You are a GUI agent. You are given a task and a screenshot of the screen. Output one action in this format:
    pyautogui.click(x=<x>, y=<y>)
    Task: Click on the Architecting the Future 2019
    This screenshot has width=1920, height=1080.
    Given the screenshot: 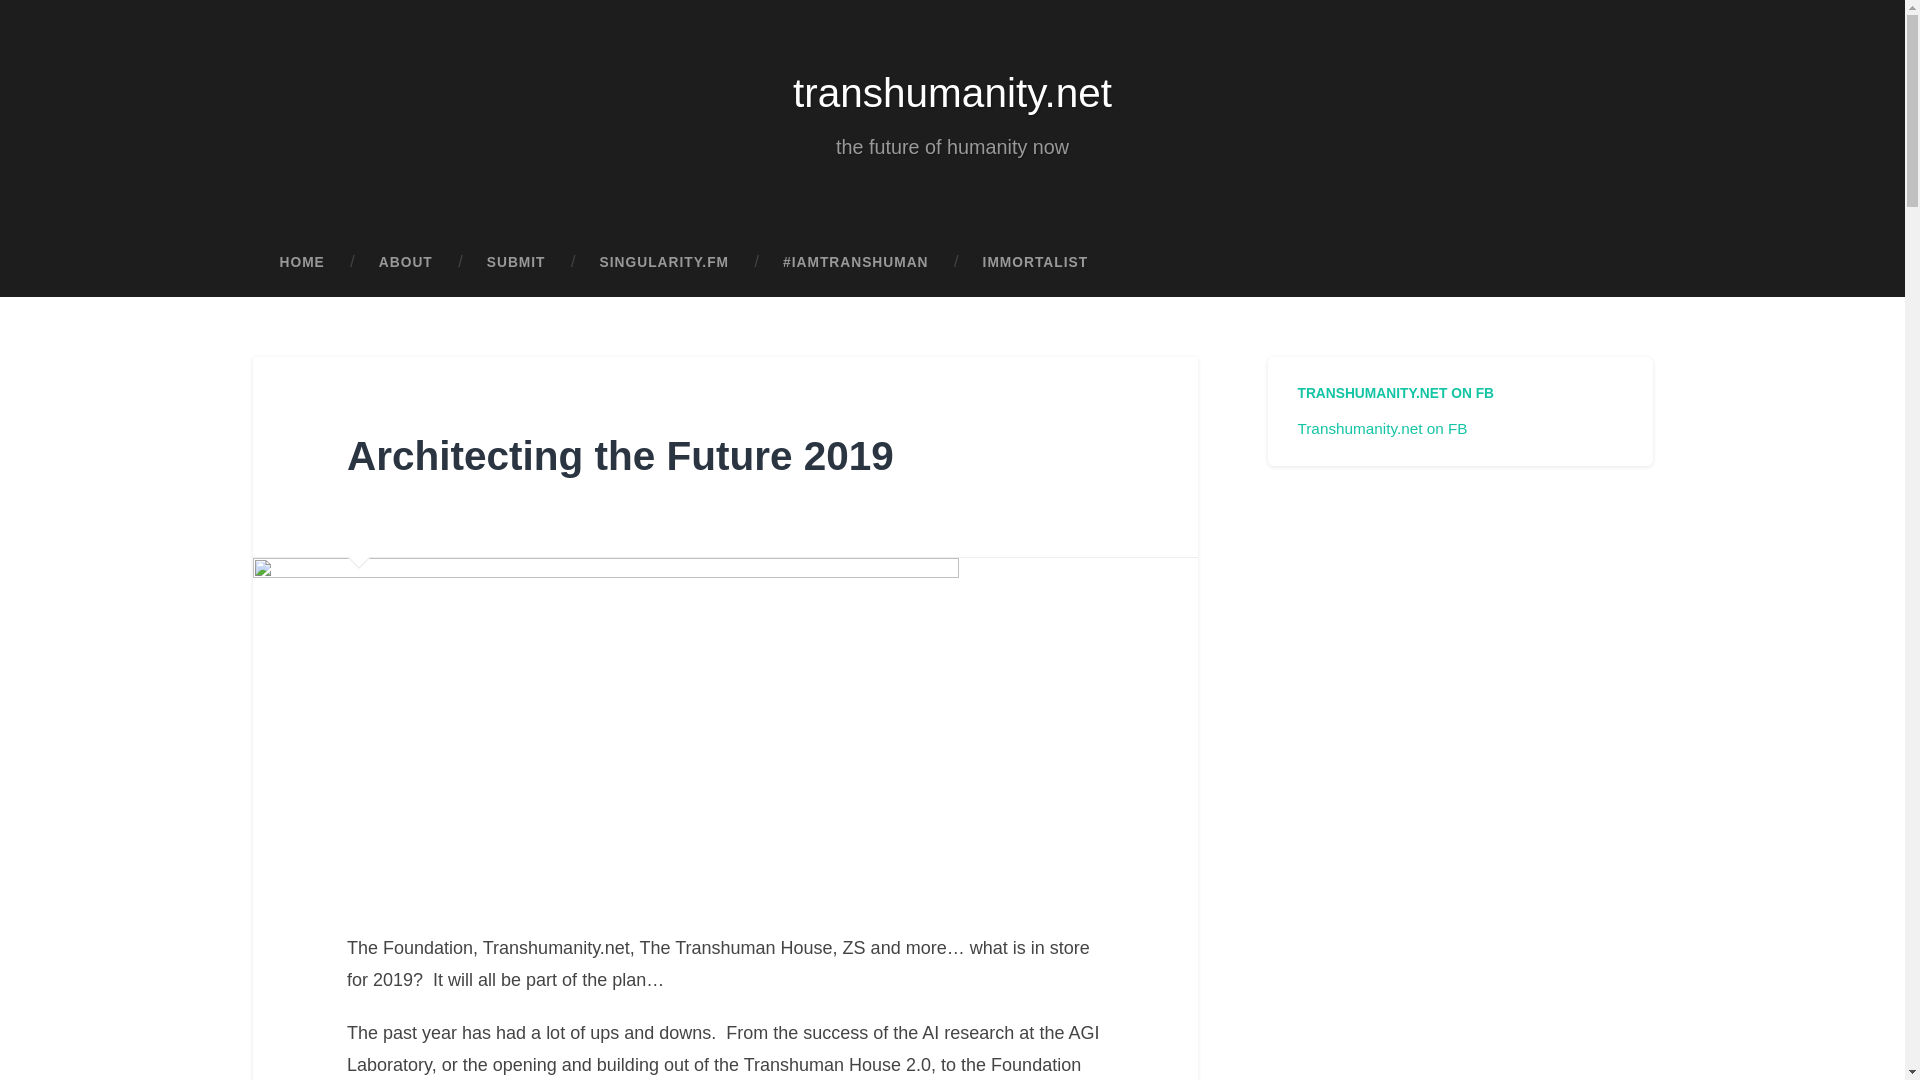 What is the action you would take?
    pyautogui.click(x=620, y=456)
    